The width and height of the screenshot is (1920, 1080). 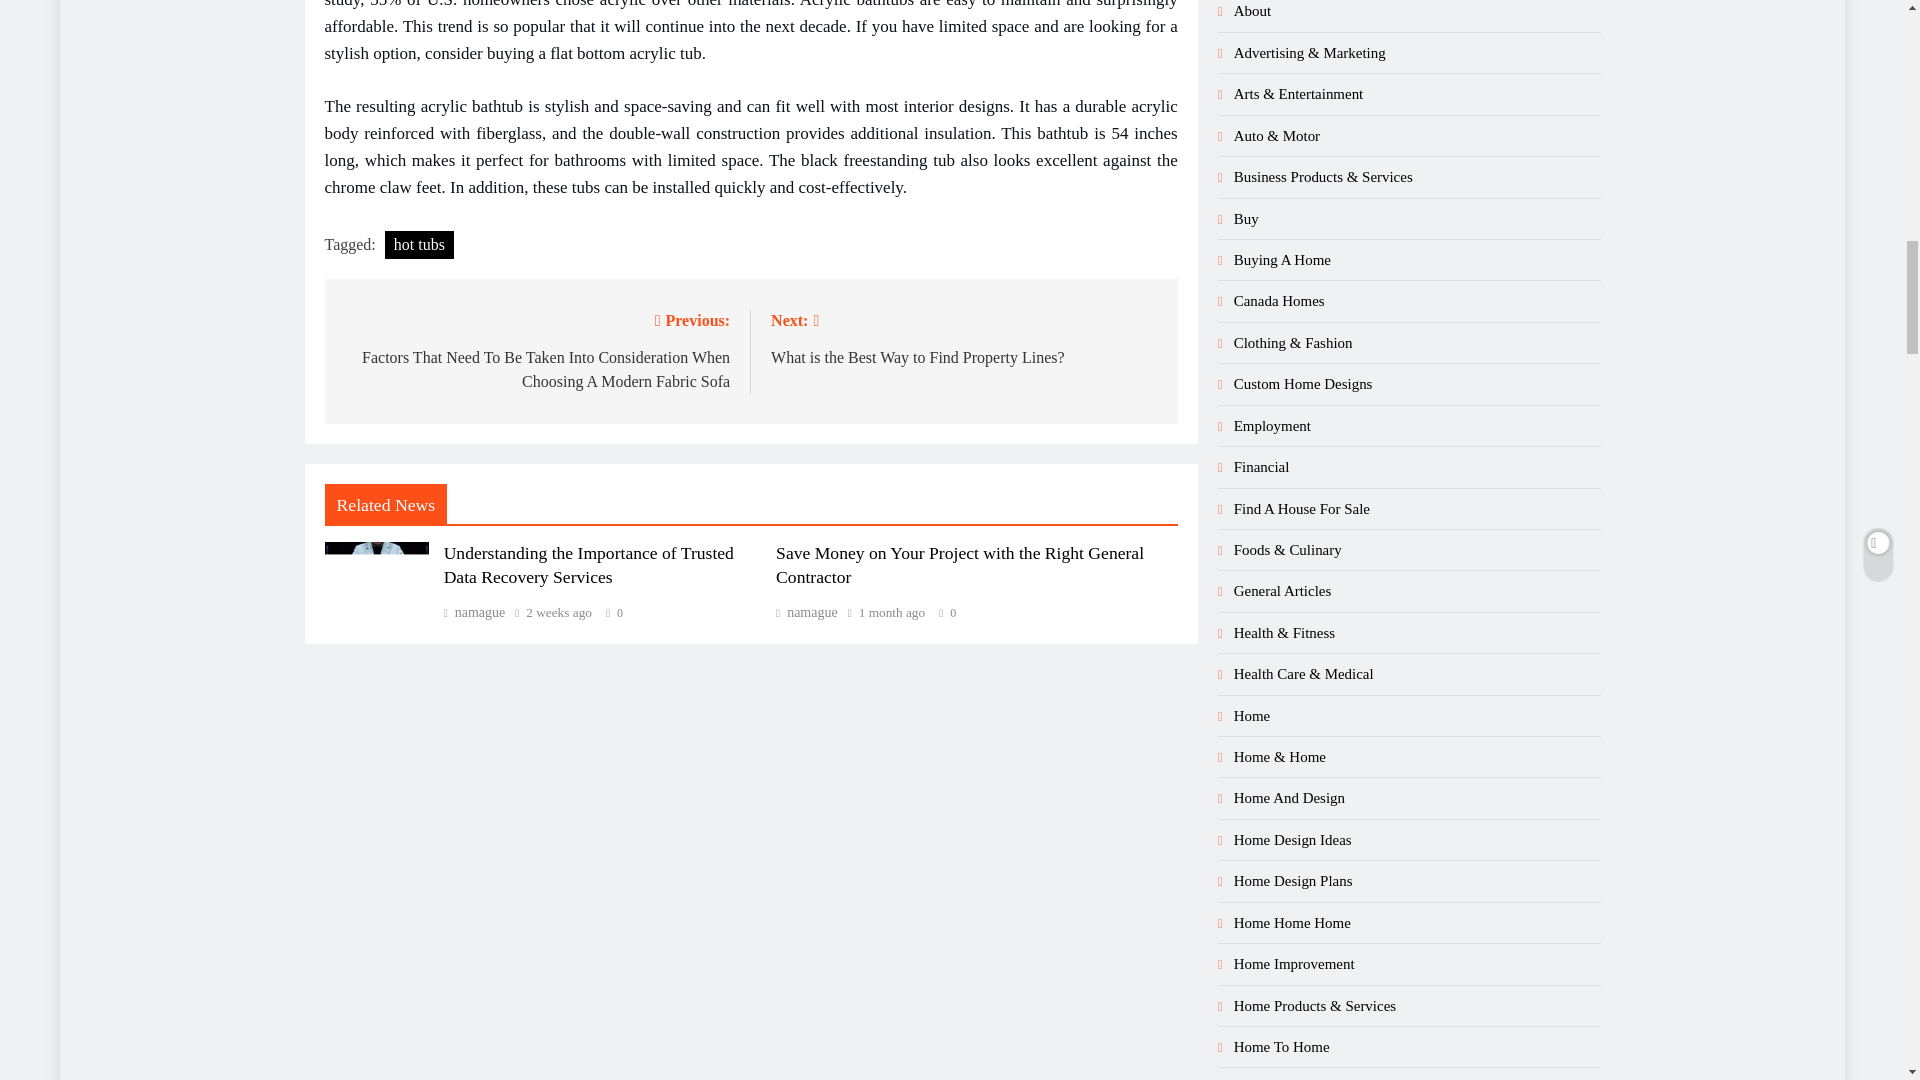 What do you see at coordinates (892, 612) in the screenshot?
I see `1 month ago` at bounding box center [892, 612].